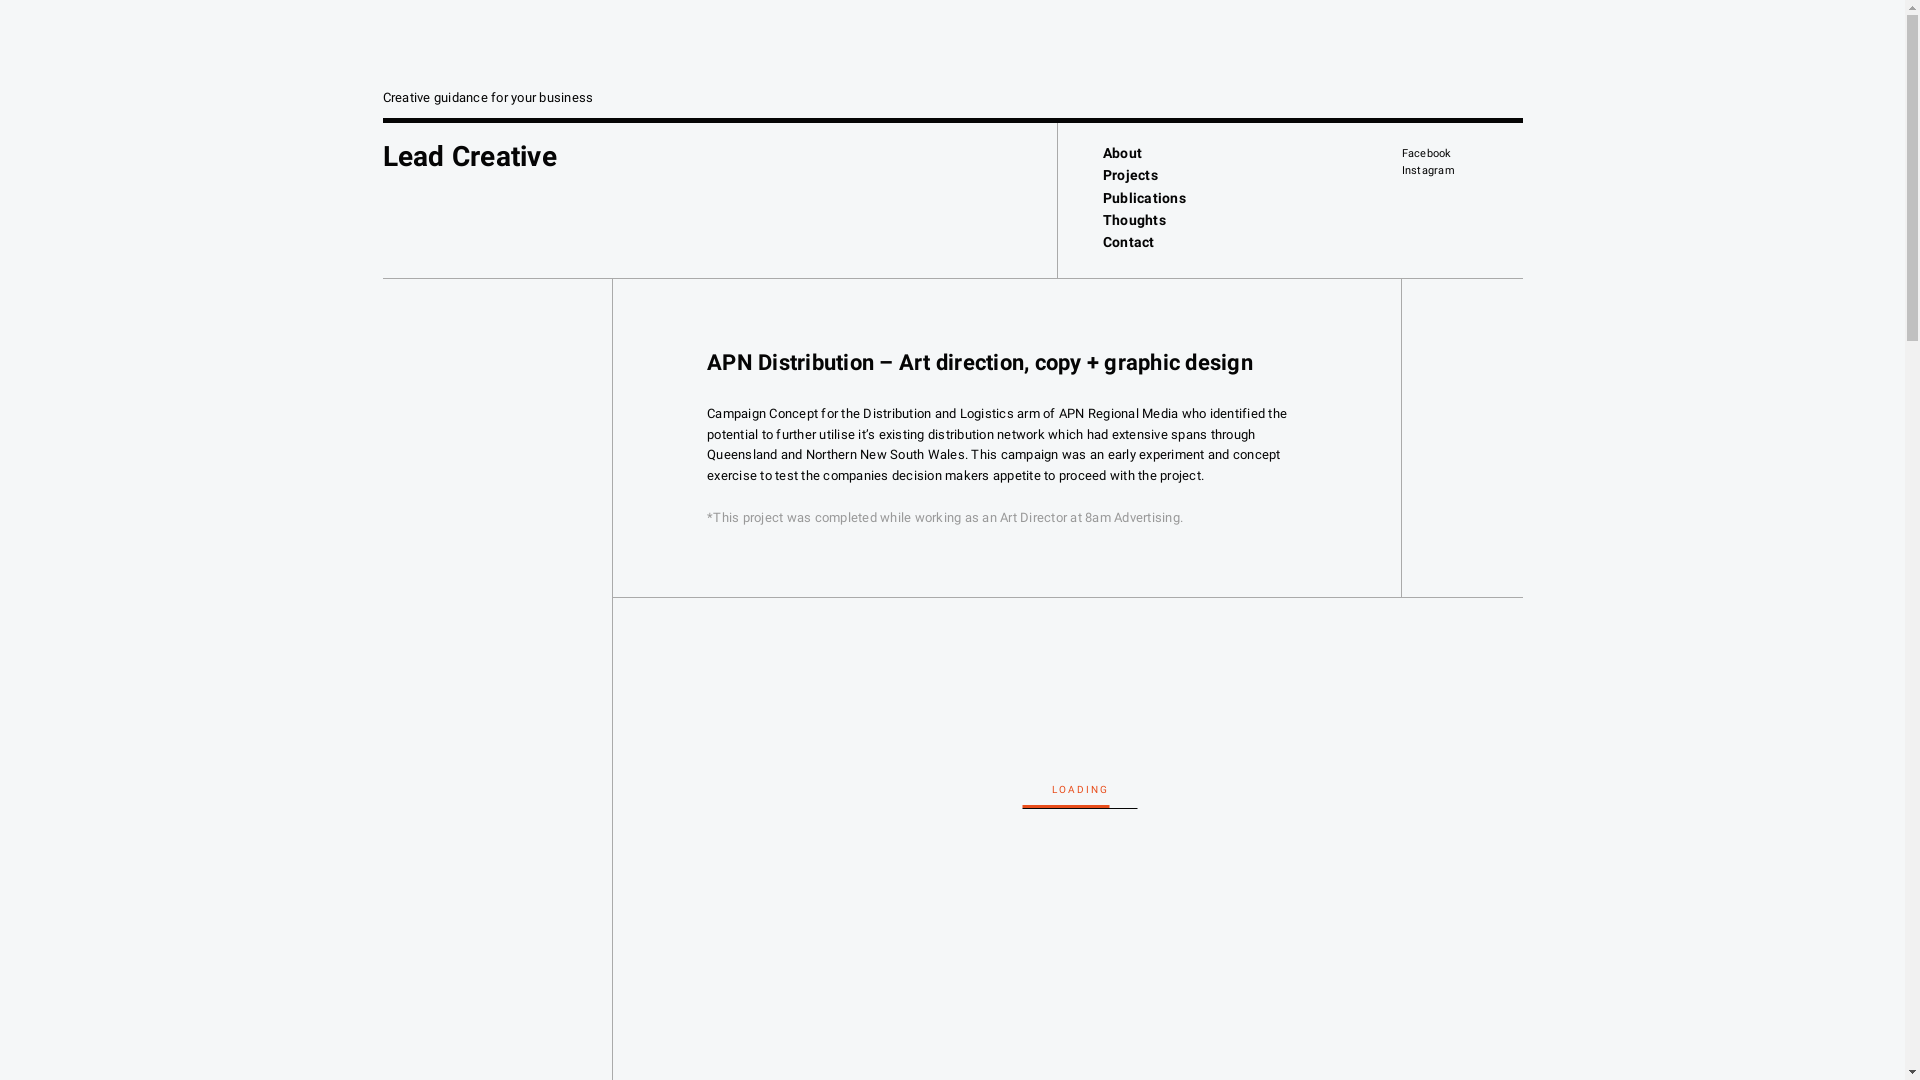 The width and height of the screenshot is (1920, 1080). I want to click on Publications, so click(1144, 198).